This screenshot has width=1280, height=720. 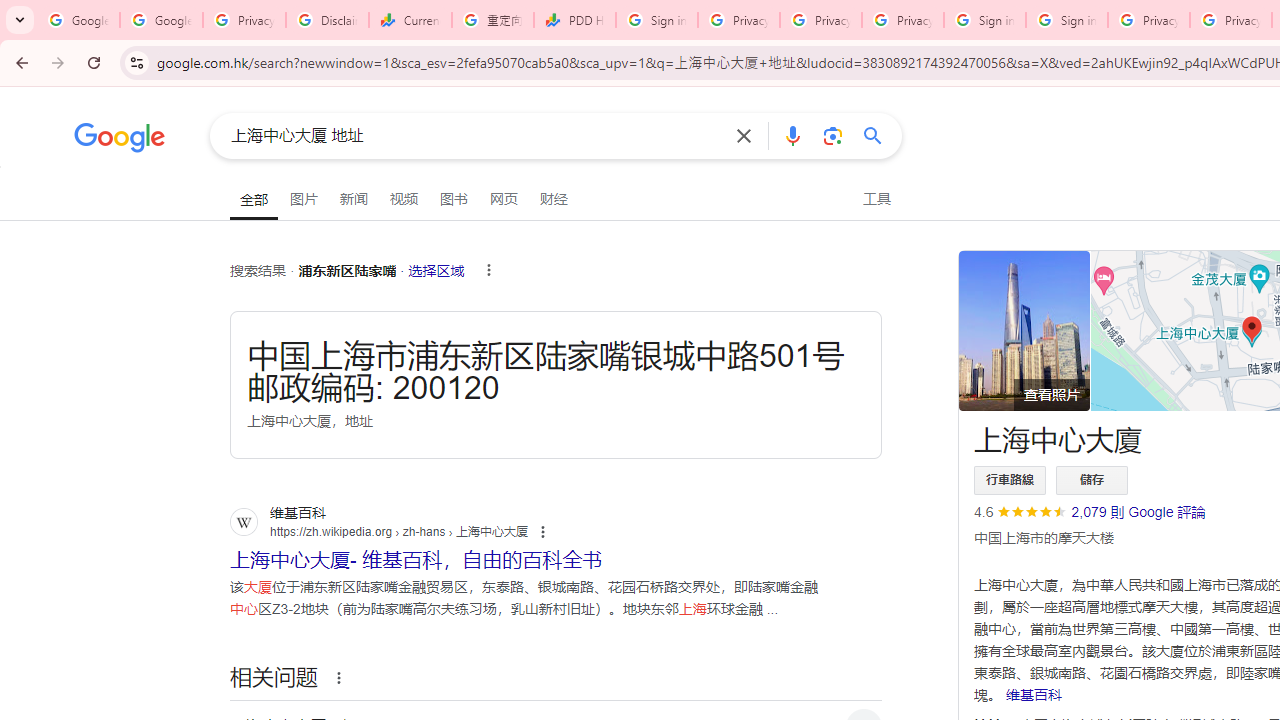 I want to click on Sign in - Google Accounts, so click(x=1067, y=20).